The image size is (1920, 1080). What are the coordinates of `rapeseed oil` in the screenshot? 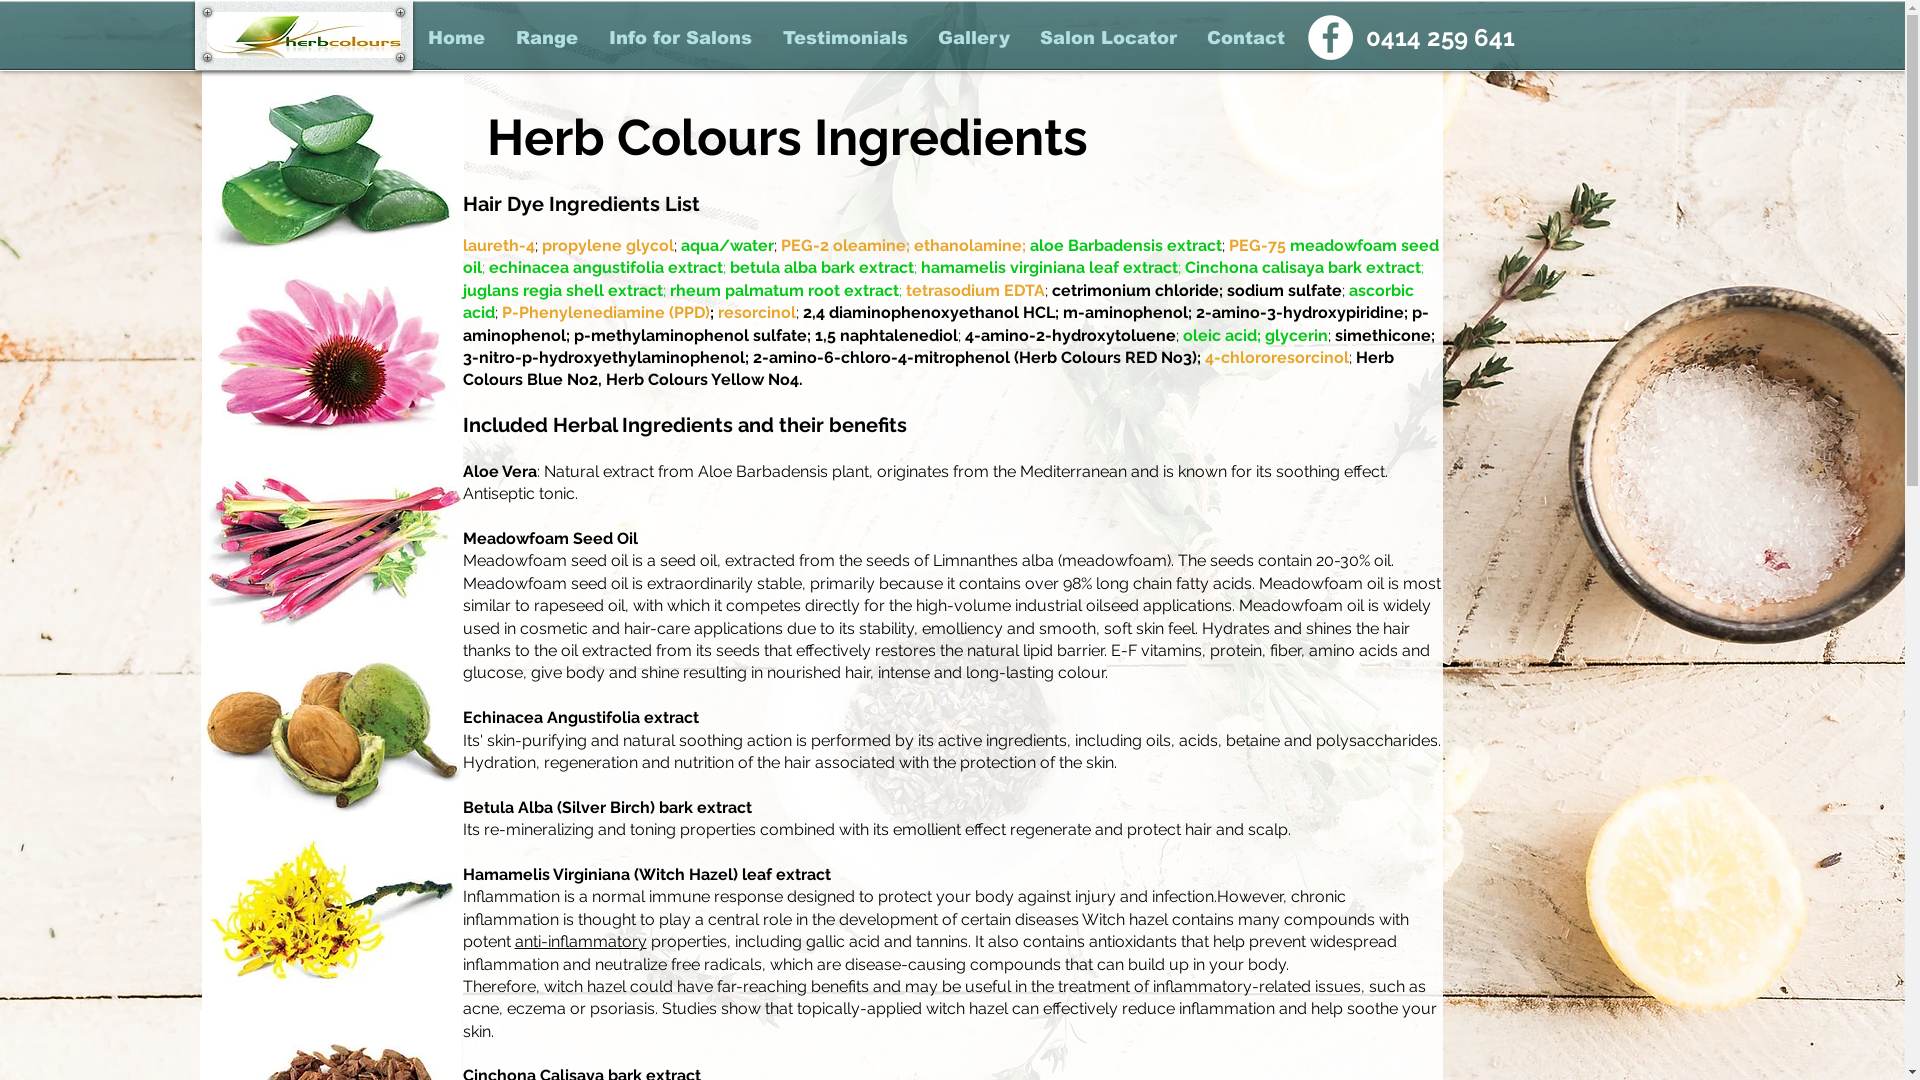 It's located at (580, 606).